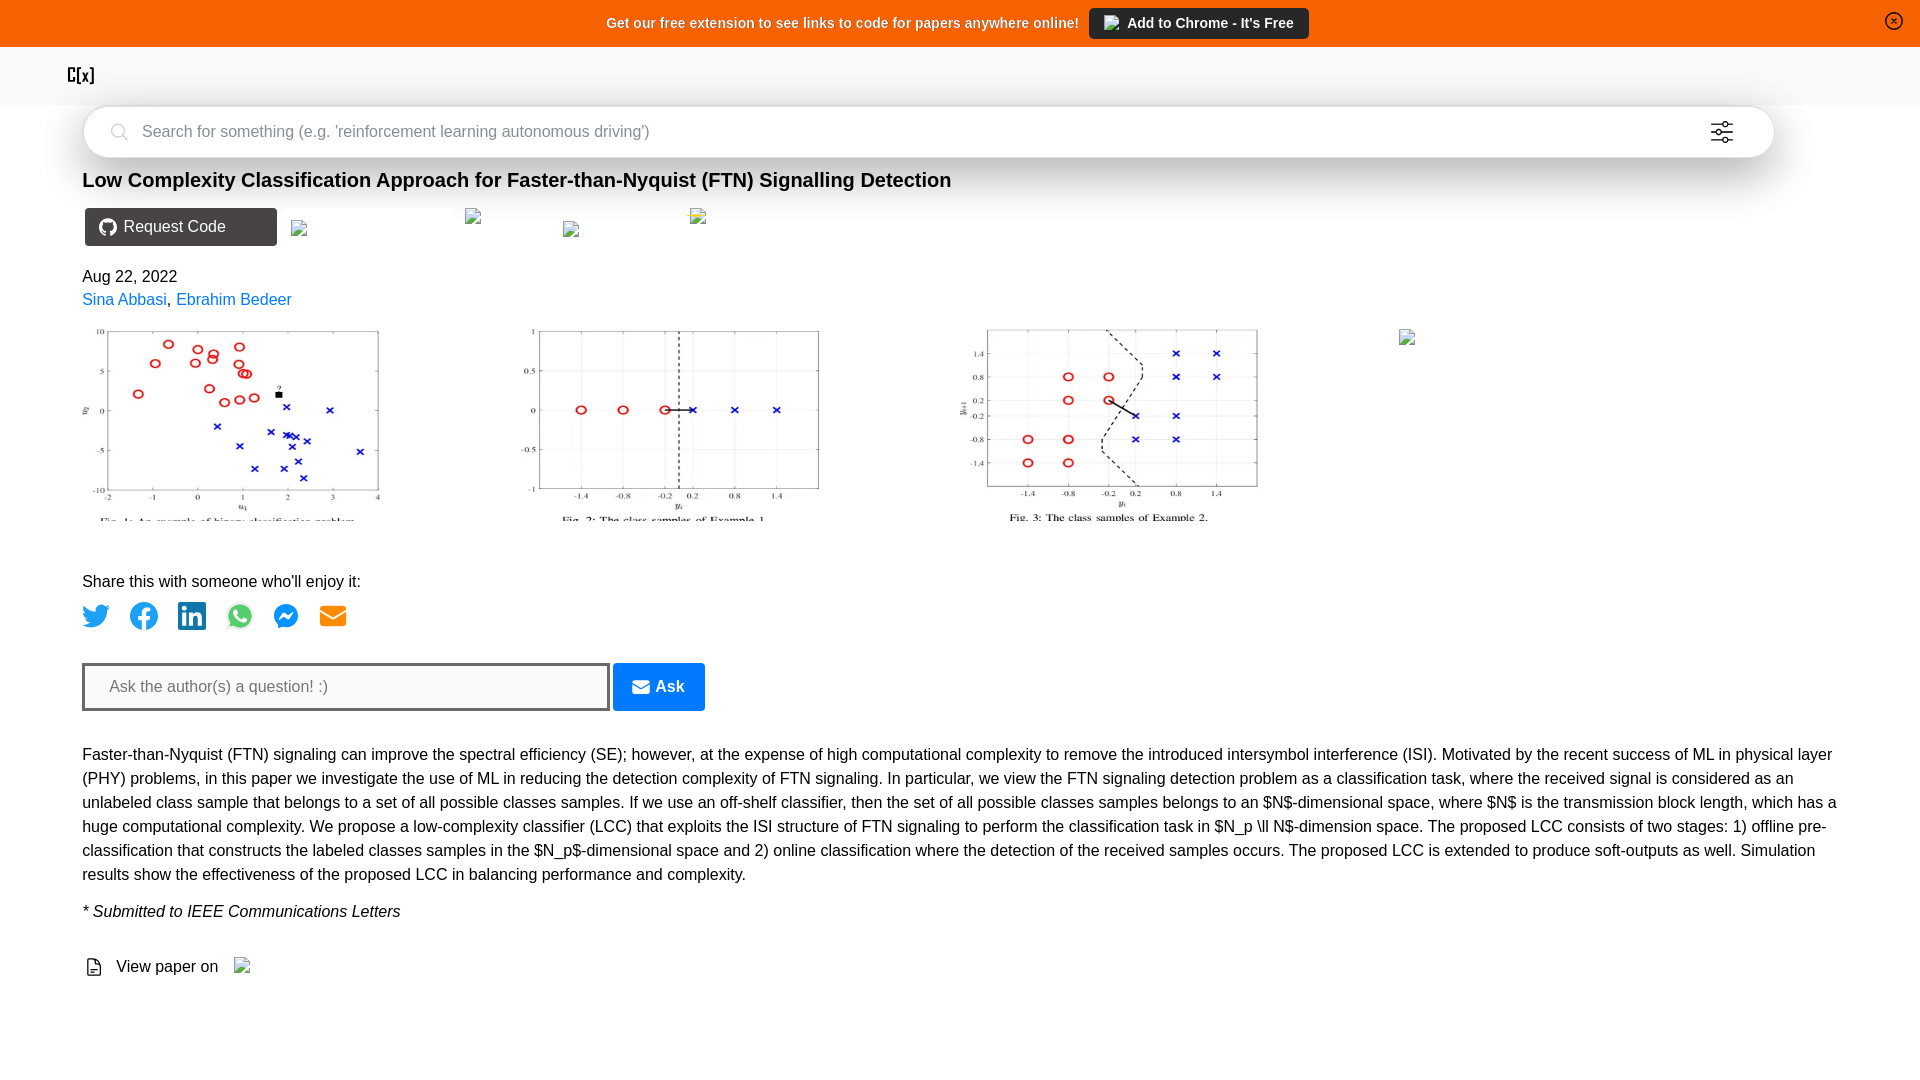  What do you see at coordinates (369, 228) in the screenshot?
I see `View code for similar papers` at bounding box center [369, 228].